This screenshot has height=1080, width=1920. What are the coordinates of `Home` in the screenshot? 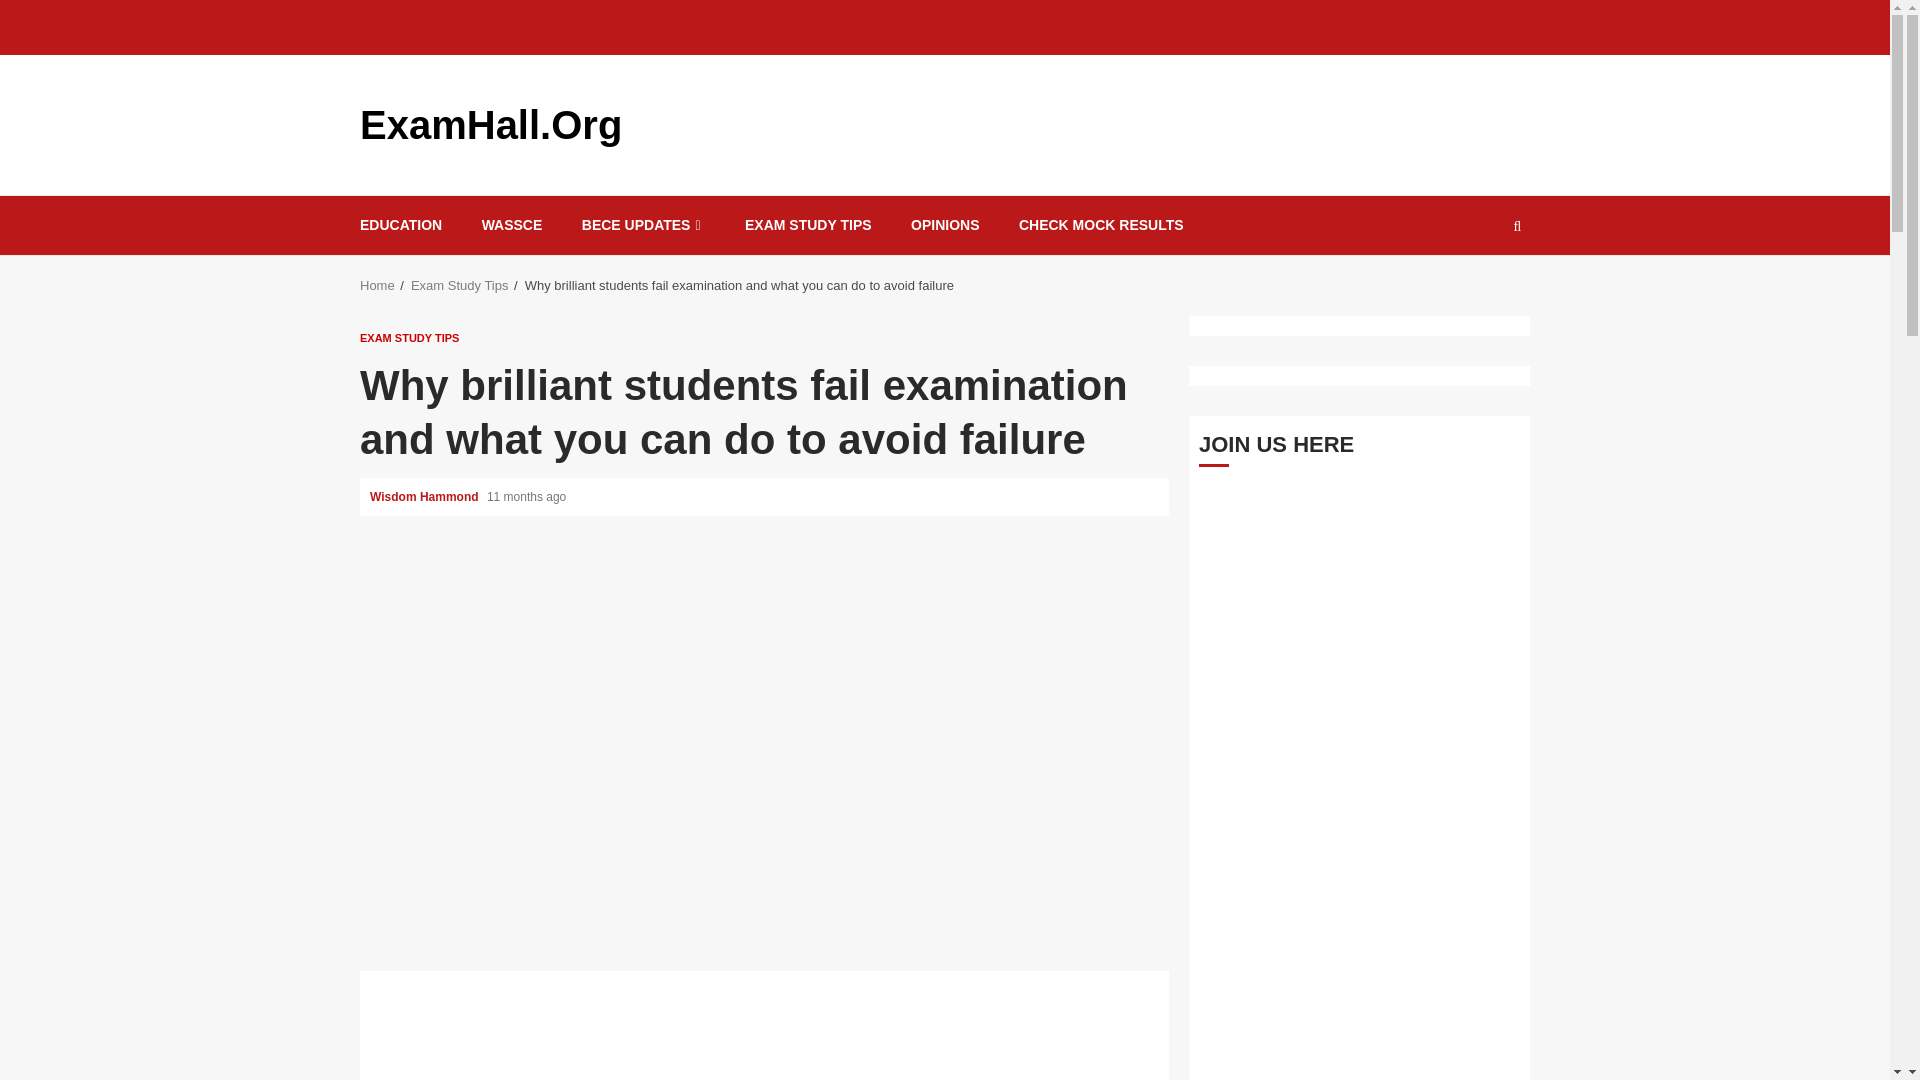 It's located at (378, 284).